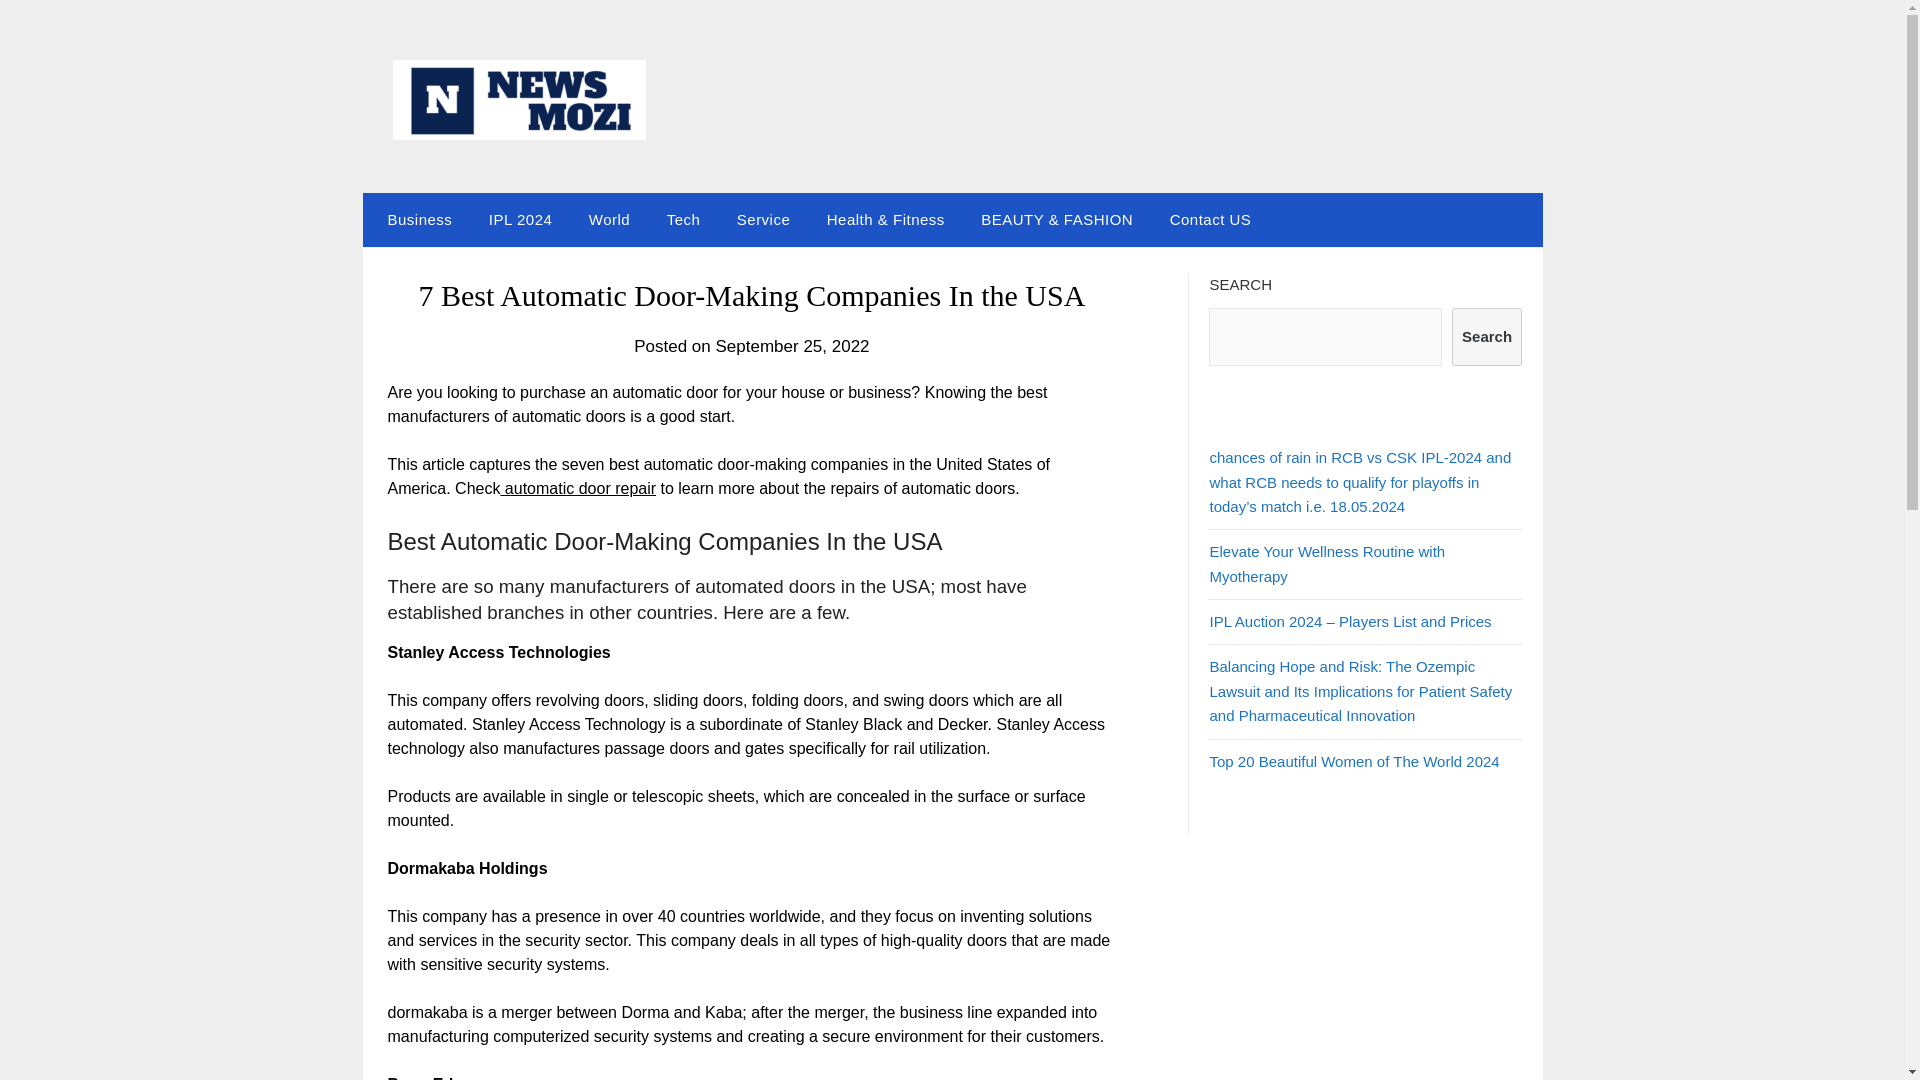 Image resolution: width=1920 pixels, height=1080 pixels. I want to click on Elevate Your Wellness Routine with Myotherapy, so click(1327, 564).